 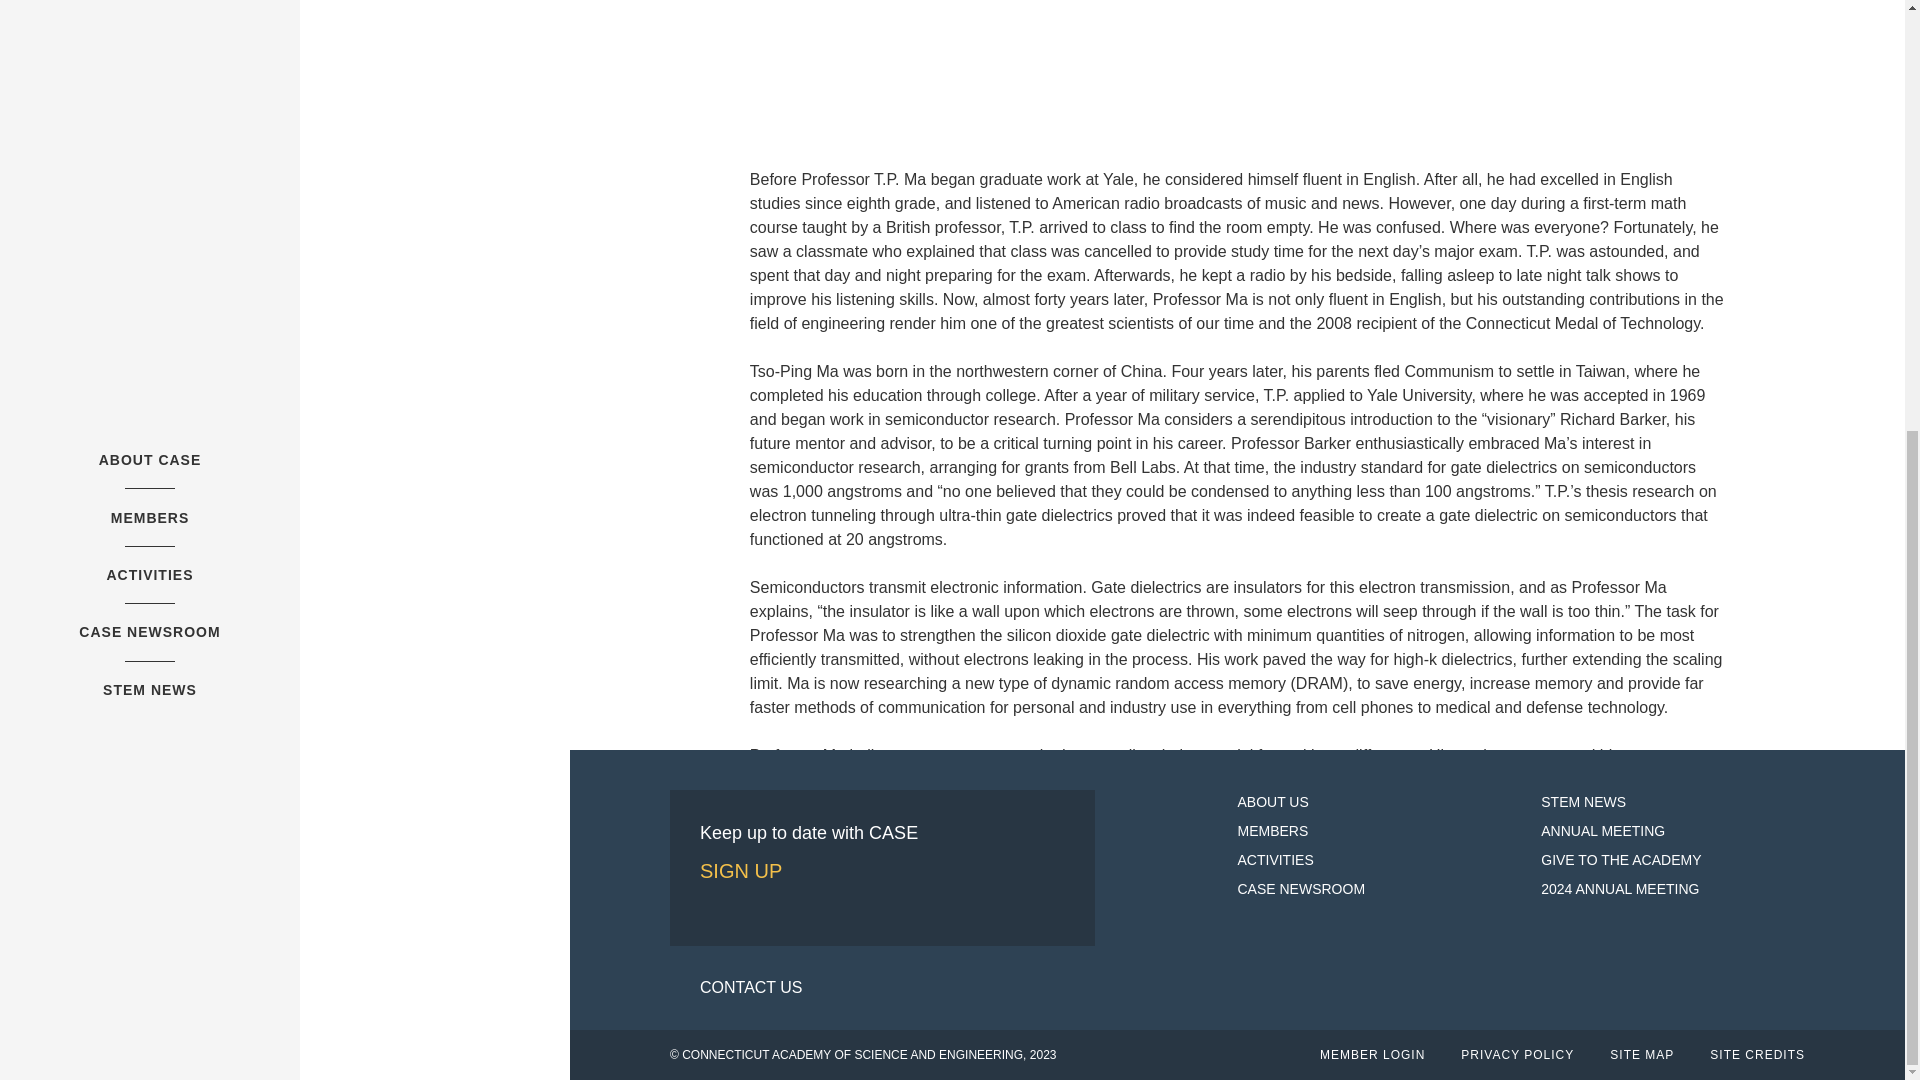 I want to click on SITE MAP, so click(x=1642, y=1054).